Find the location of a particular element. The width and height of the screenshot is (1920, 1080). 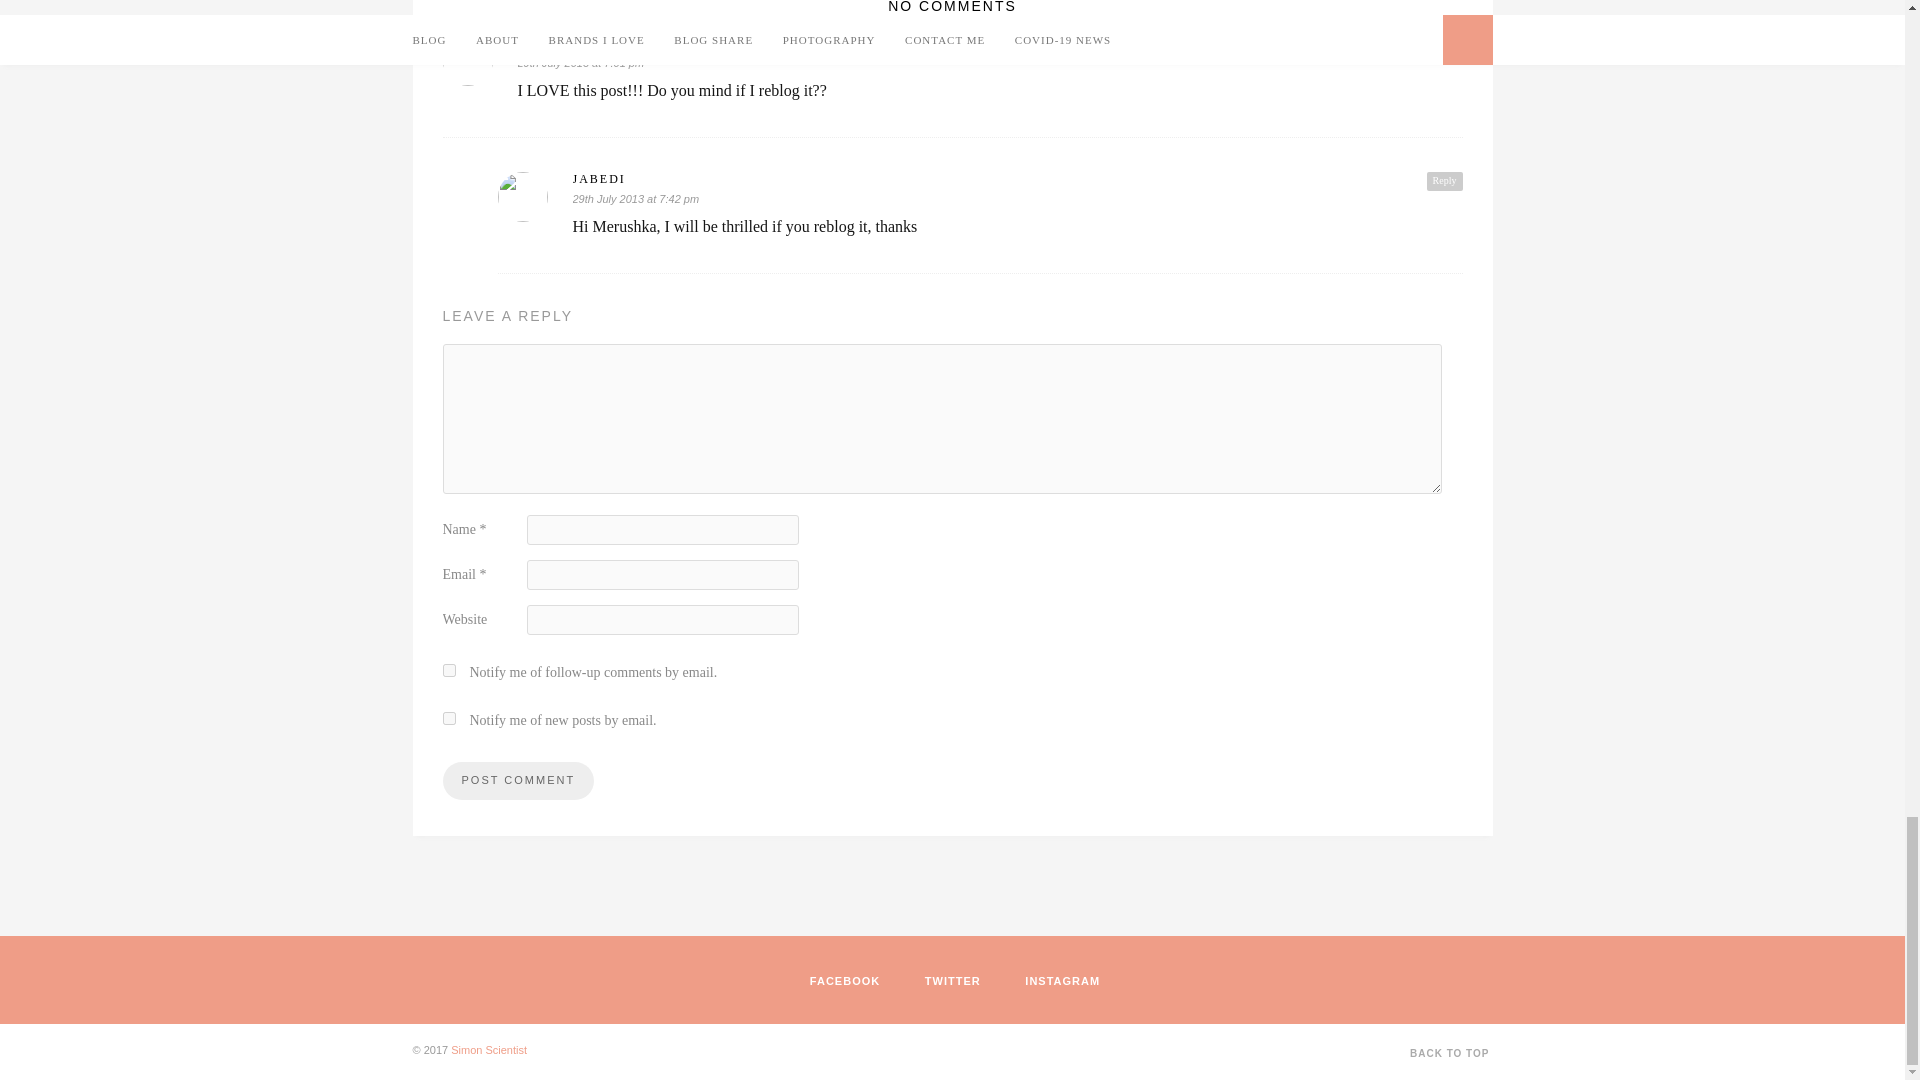

subscribe is located at coordinates (448, 670).